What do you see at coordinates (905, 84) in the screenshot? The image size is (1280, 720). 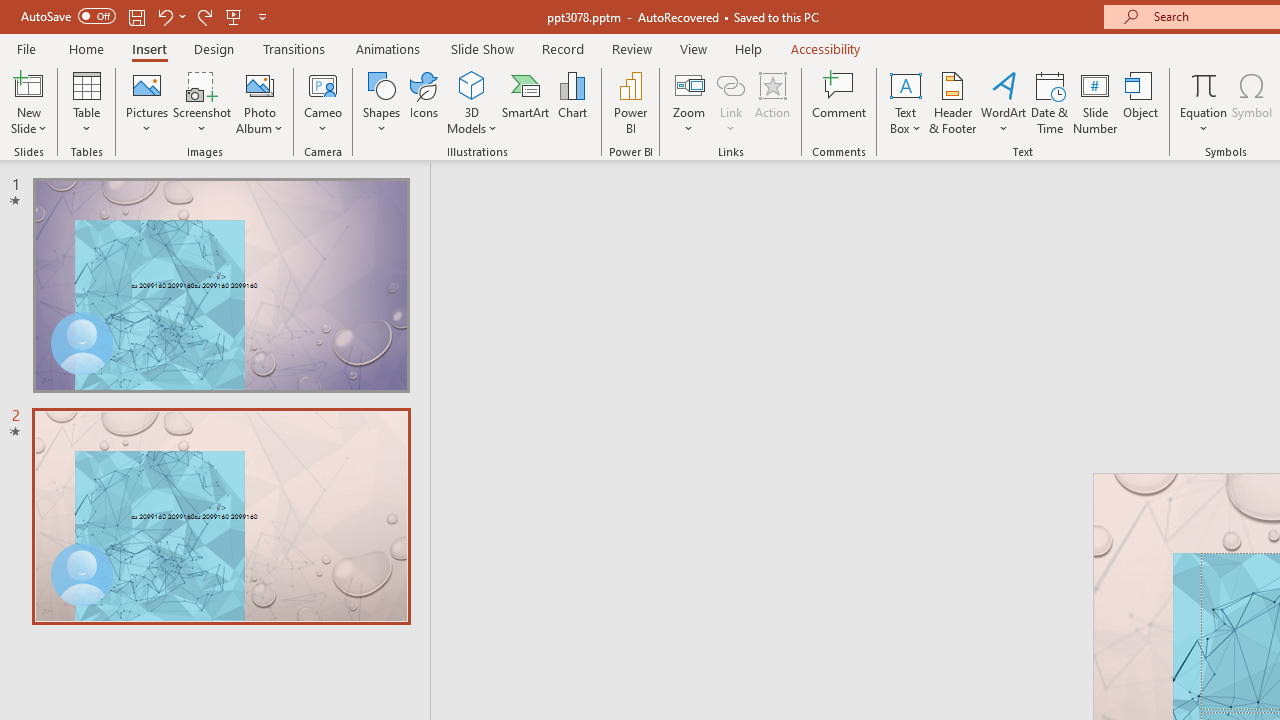 I see `Draw Horizontal Text Box` at bounding box center [905, 84].